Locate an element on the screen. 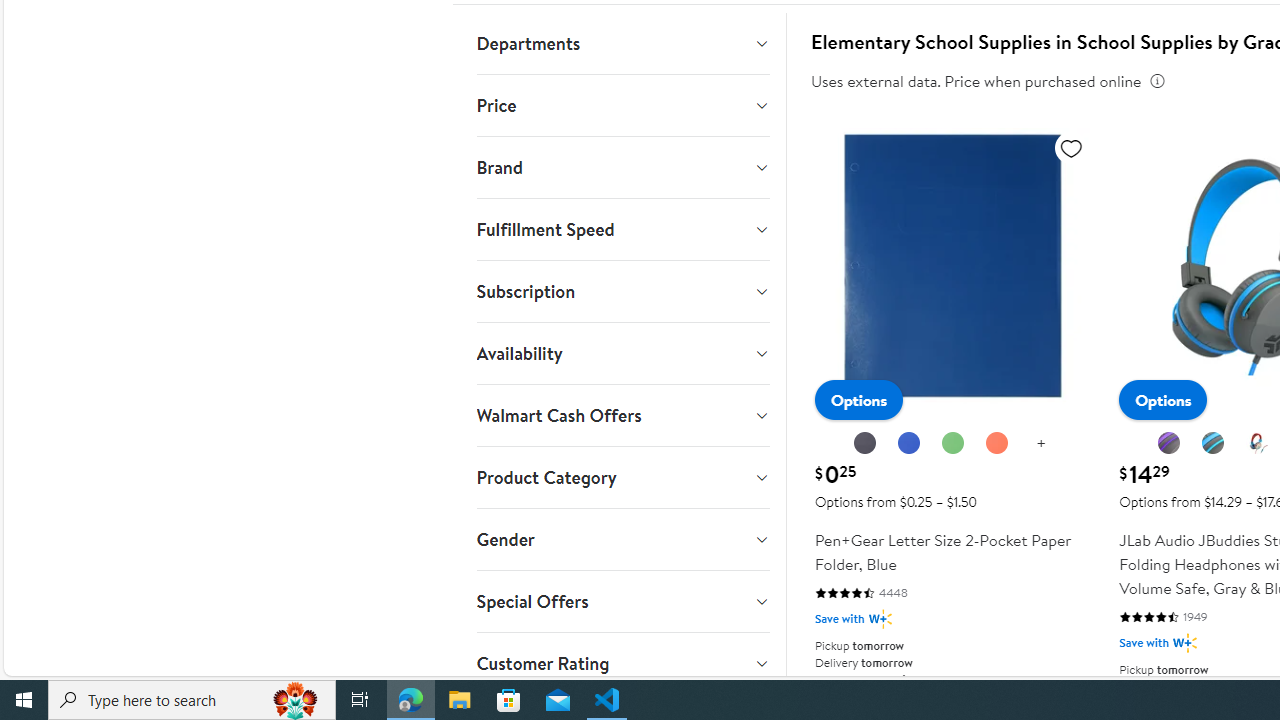  Orange is located at coordinates (998, 444).